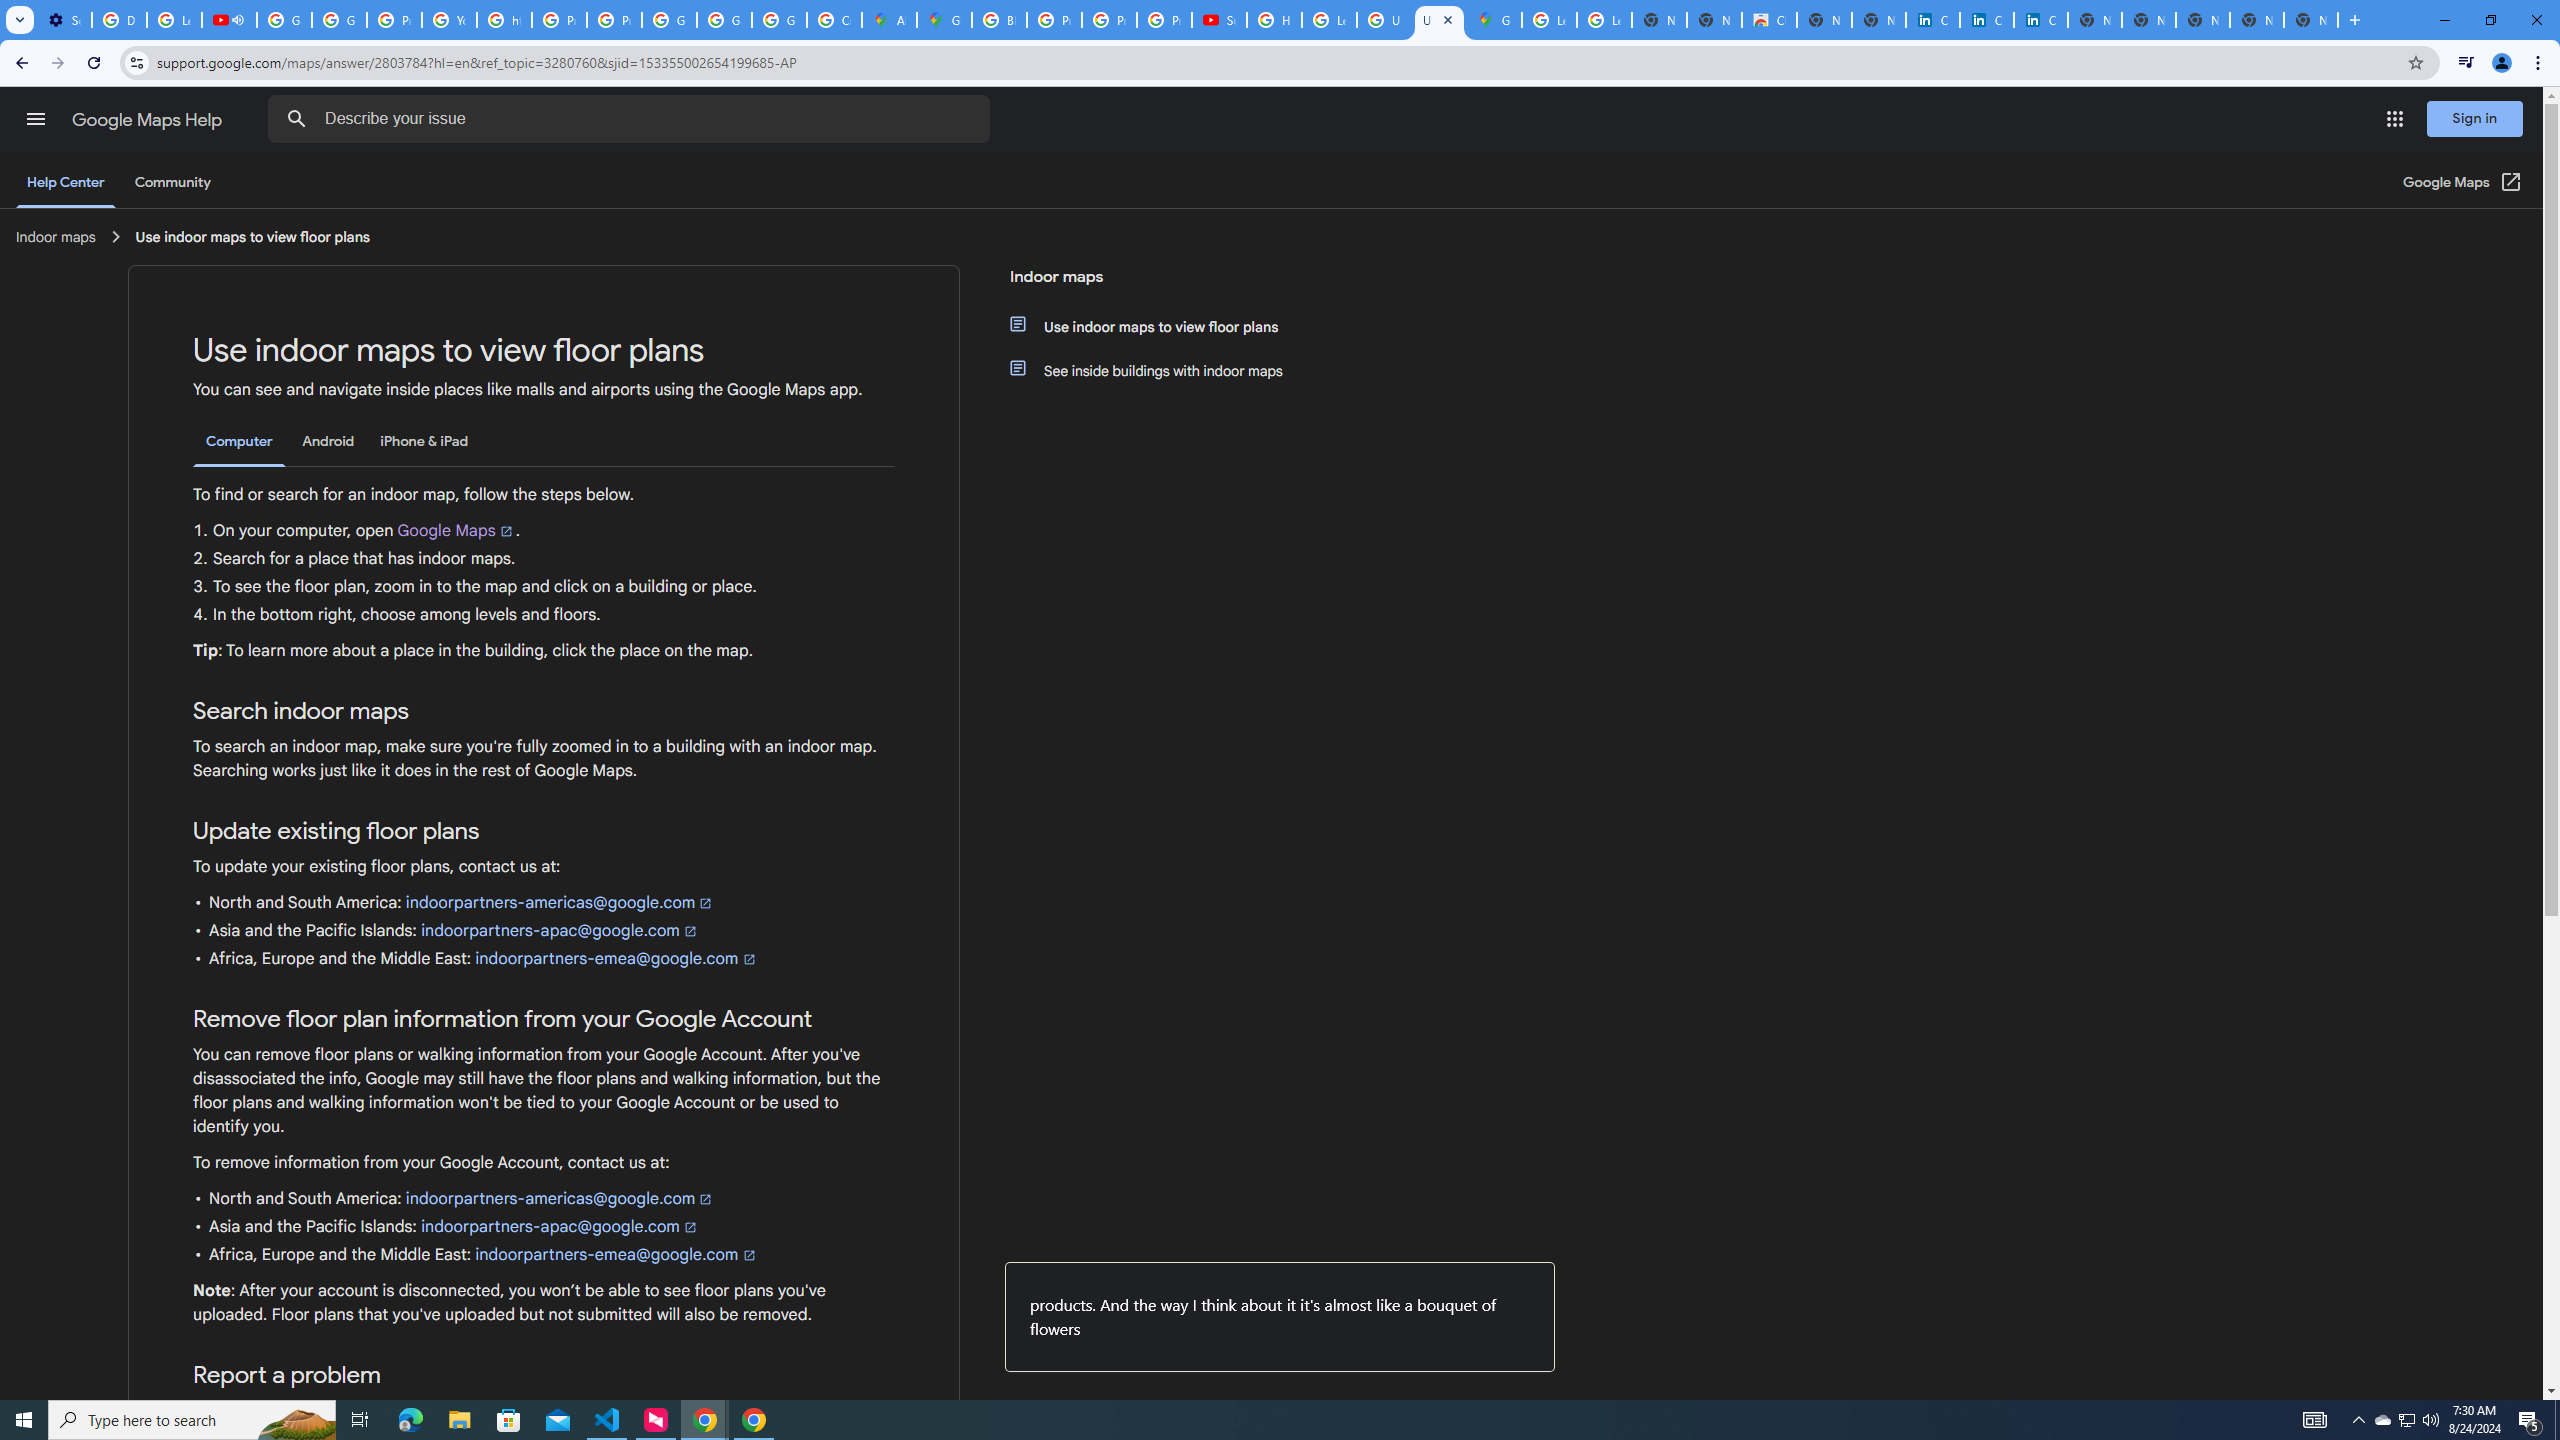 Image resolution: width=2560 pixels, height=1440 pixels. Describe the element at coordinates (1154, 284) in the screenshot. I see `Indoor maps` at that location.